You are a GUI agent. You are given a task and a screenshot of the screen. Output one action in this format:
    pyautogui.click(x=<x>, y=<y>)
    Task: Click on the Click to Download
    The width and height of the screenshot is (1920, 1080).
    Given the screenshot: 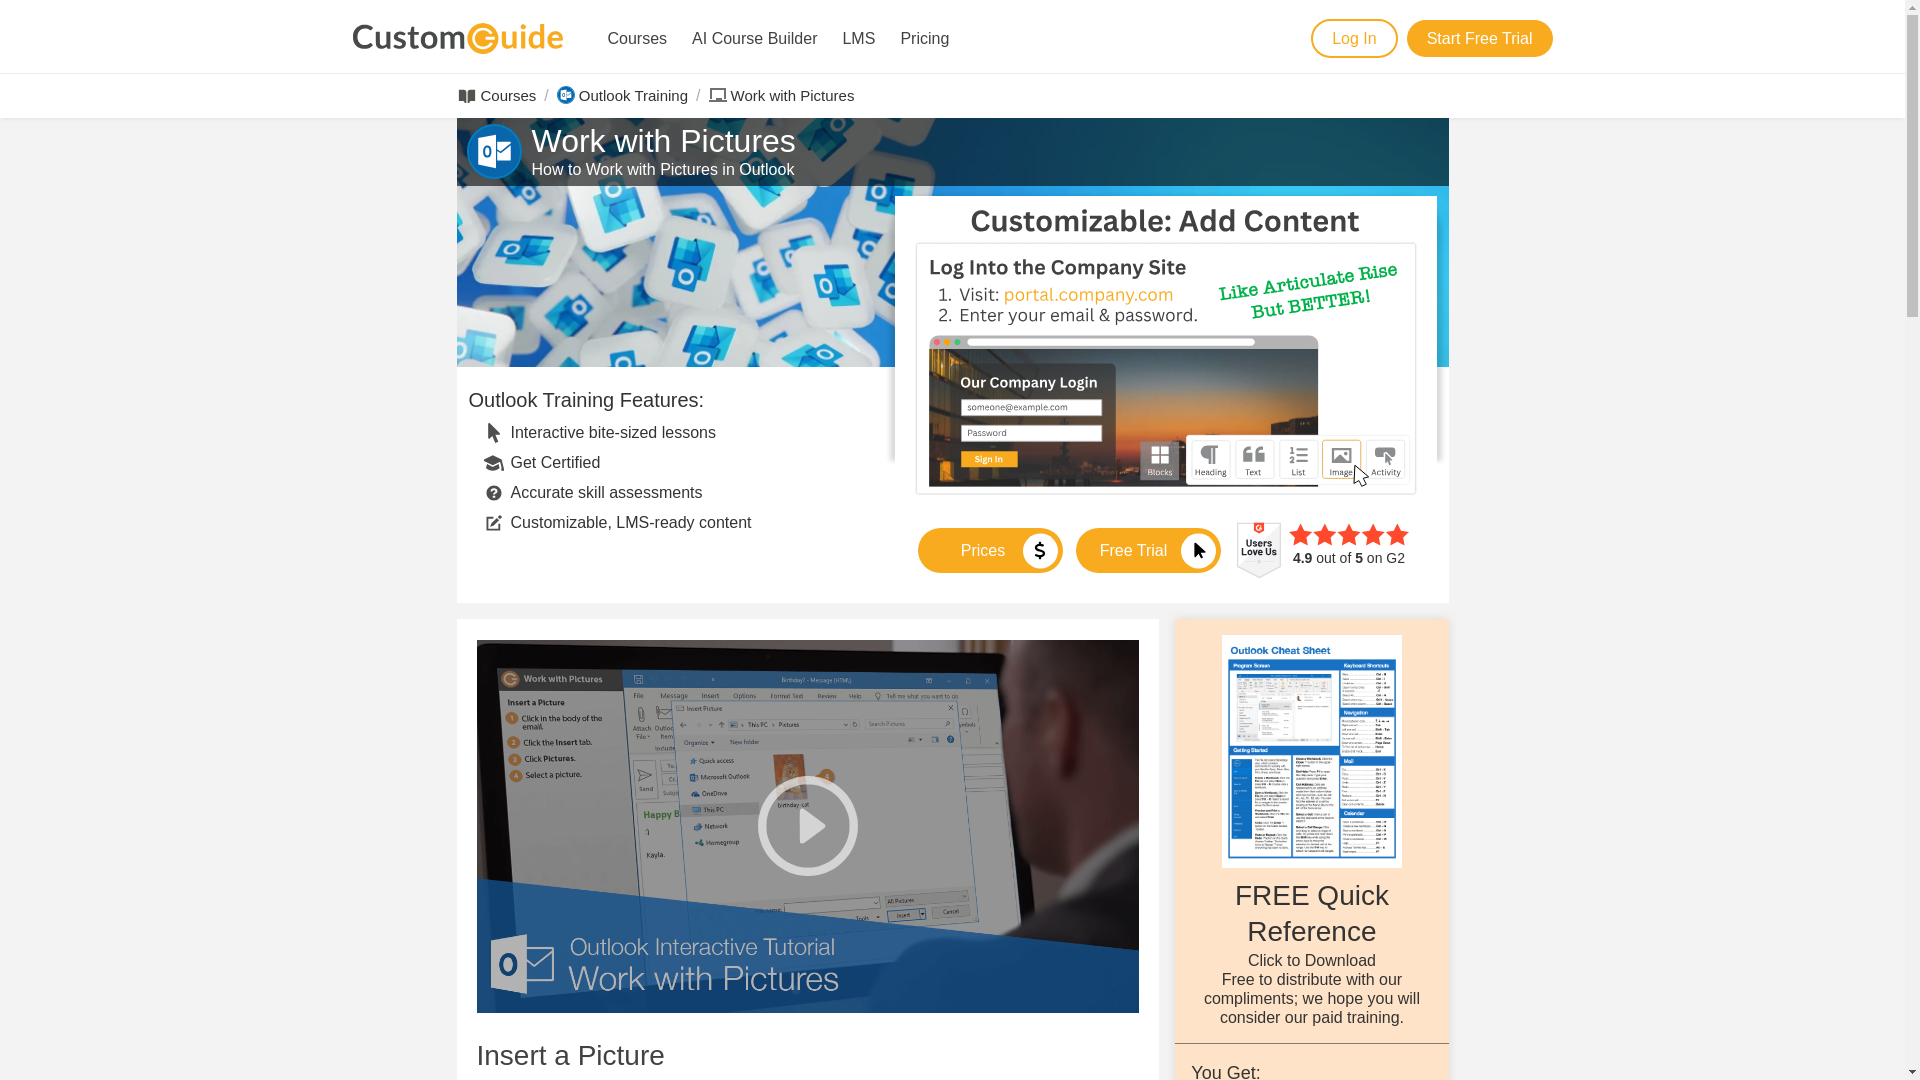 What is the action you would take?
    pyautogui.click(x=1312, y=960)
    